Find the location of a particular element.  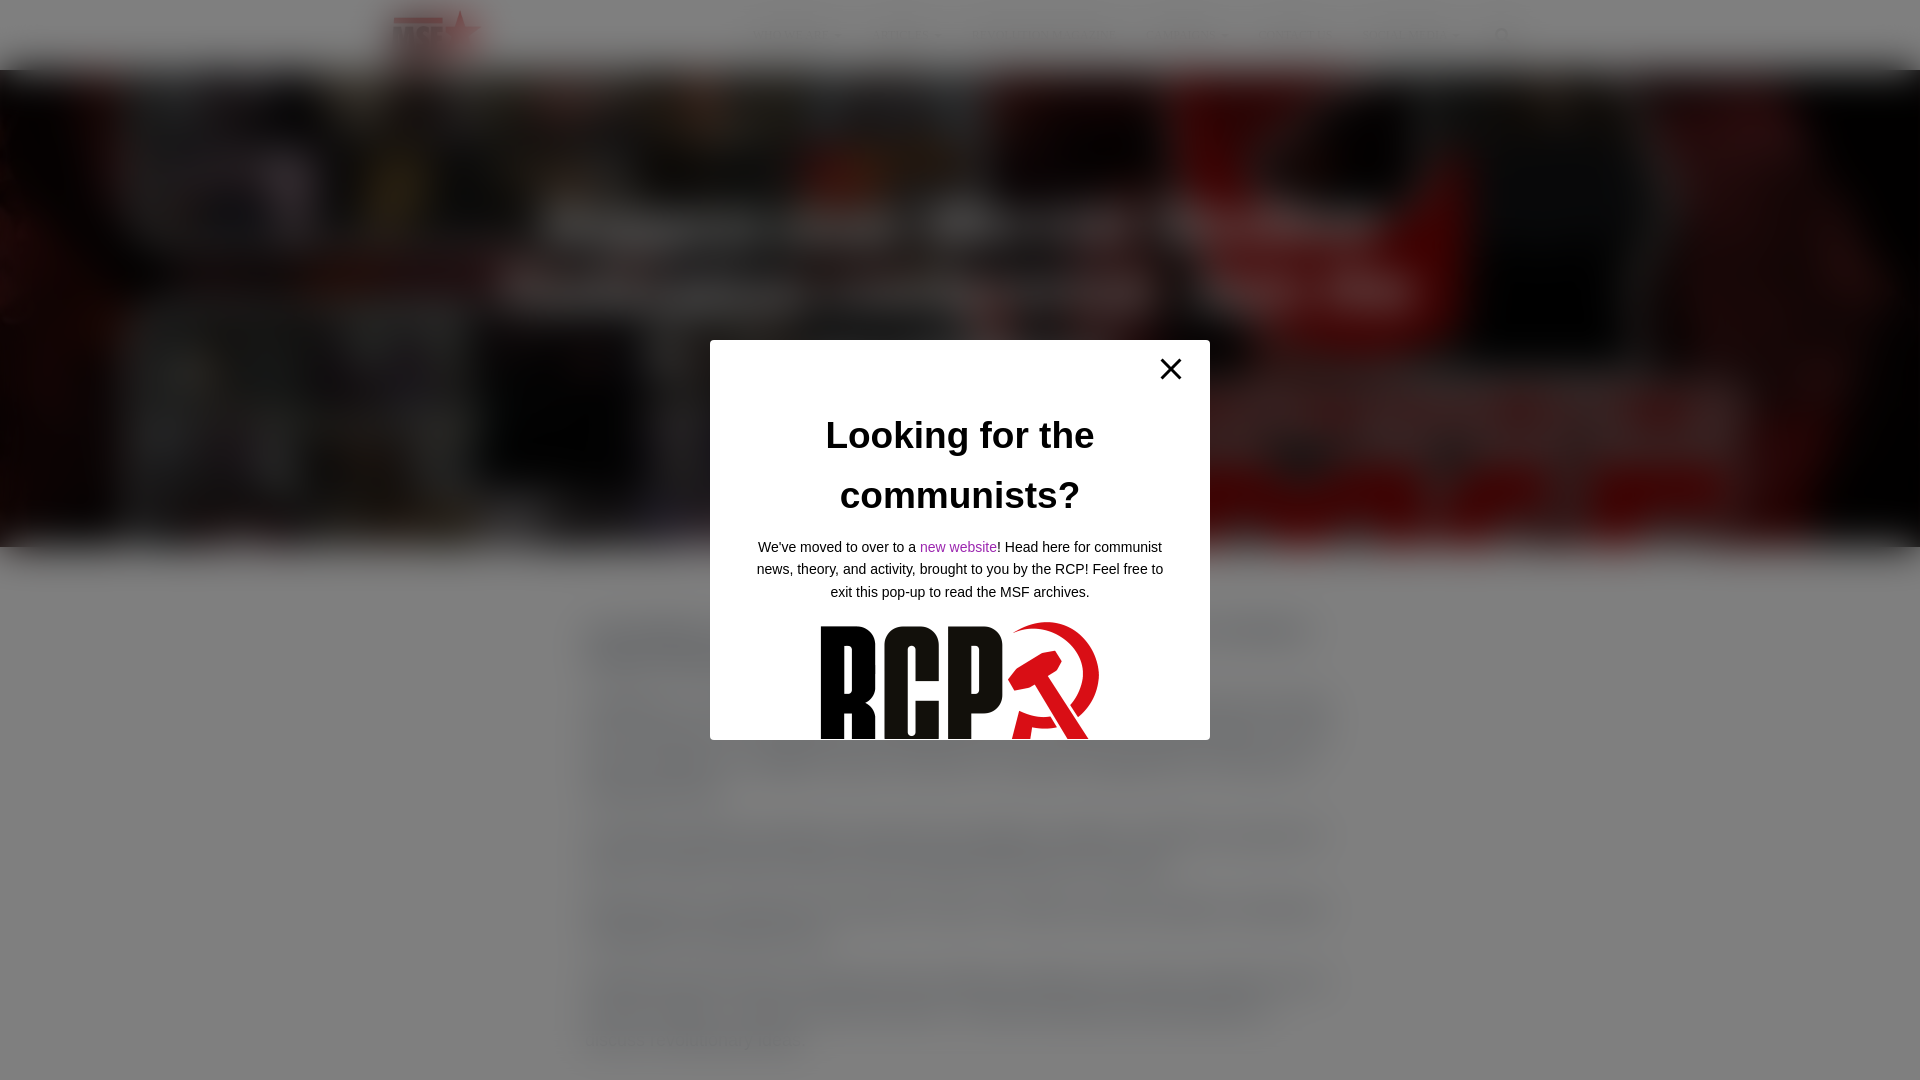

Articles is located at coordinates (906, 34).